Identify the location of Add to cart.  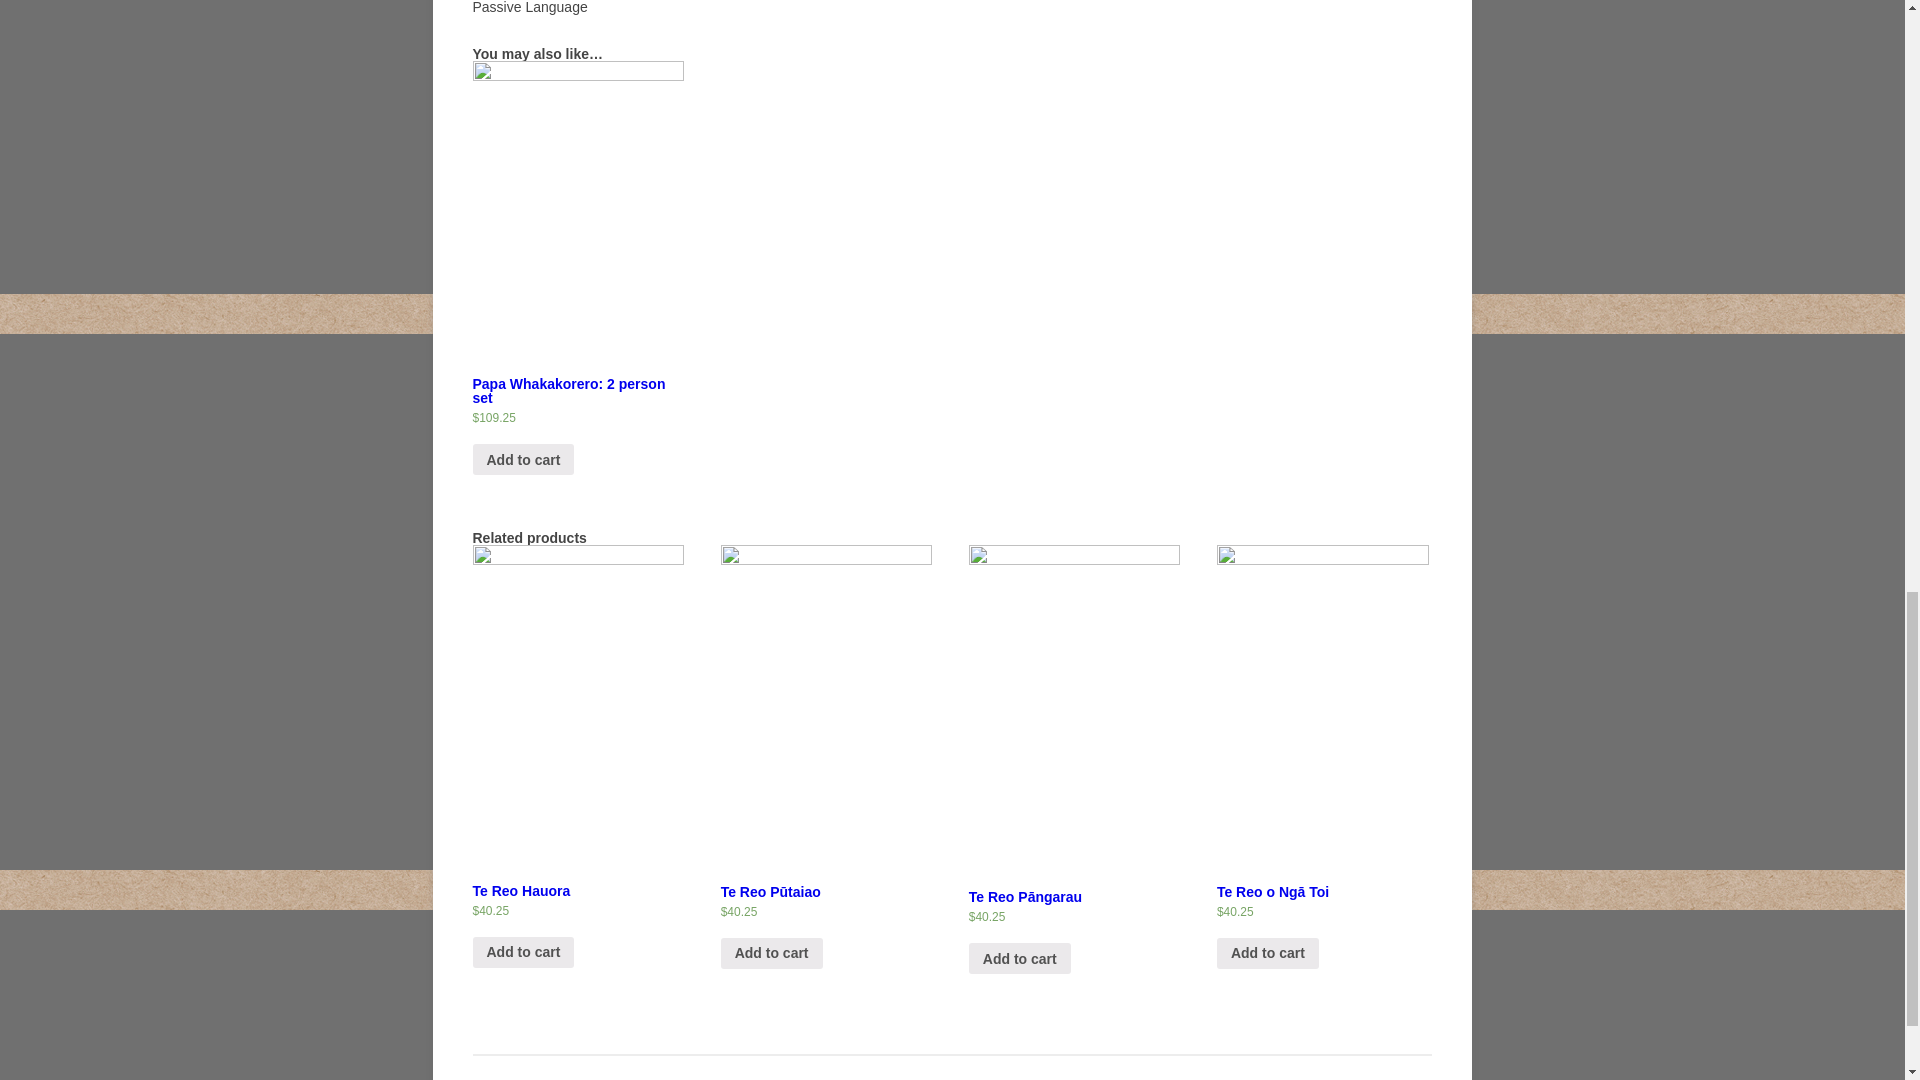
(523, 459).